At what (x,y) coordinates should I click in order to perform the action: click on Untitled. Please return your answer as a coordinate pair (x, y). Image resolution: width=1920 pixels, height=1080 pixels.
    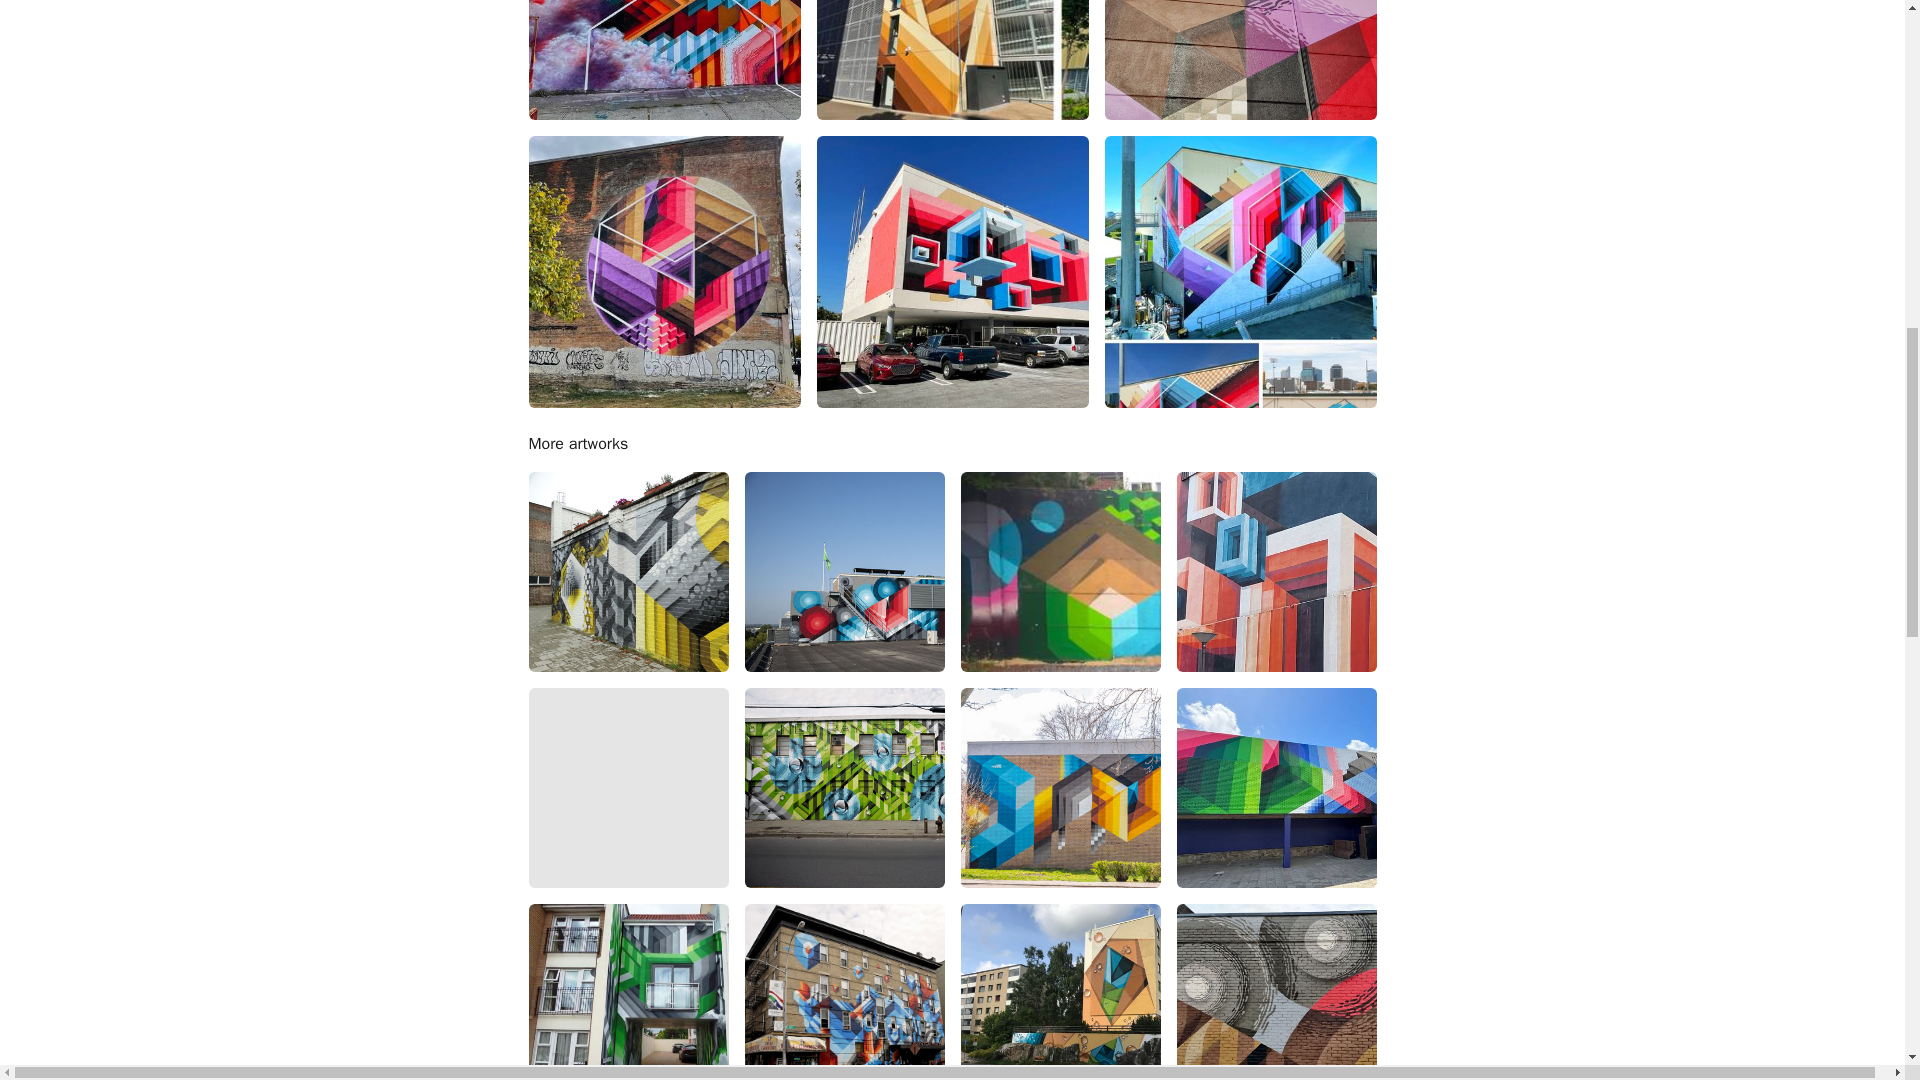
    Looking at the image, I should click on (844, 787).